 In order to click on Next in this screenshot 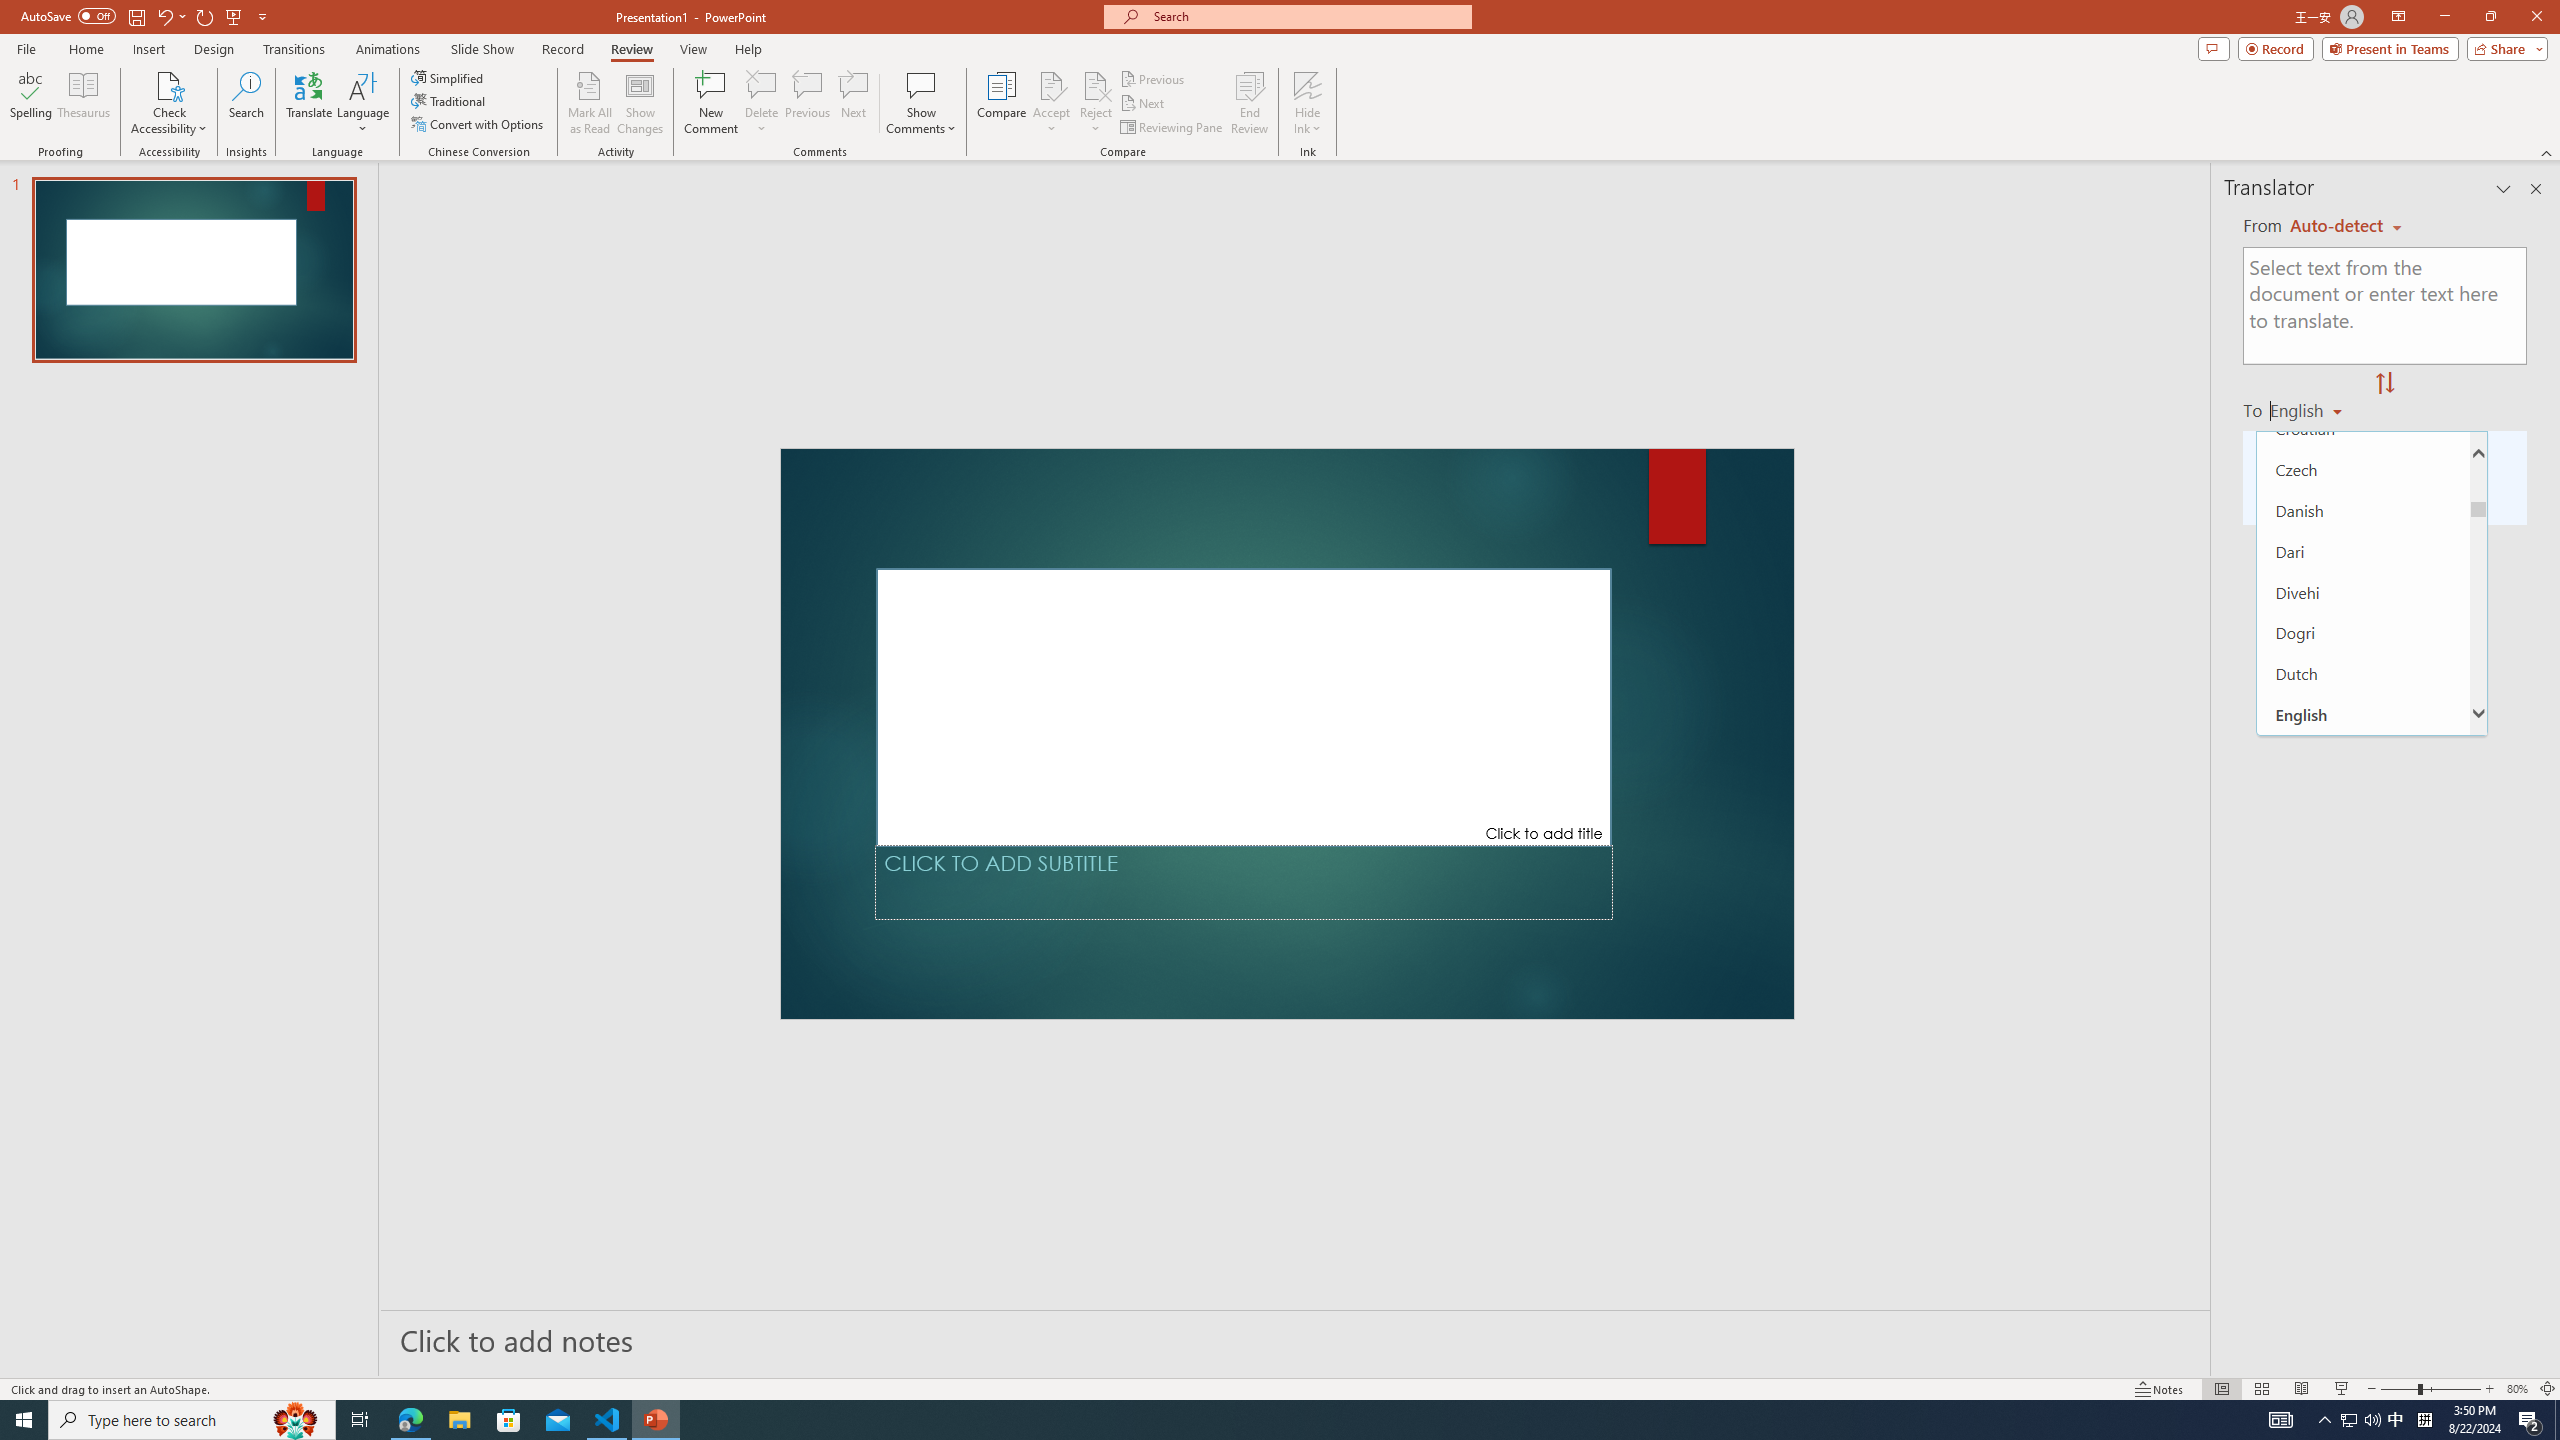, I will do `click(1142, 104)`.